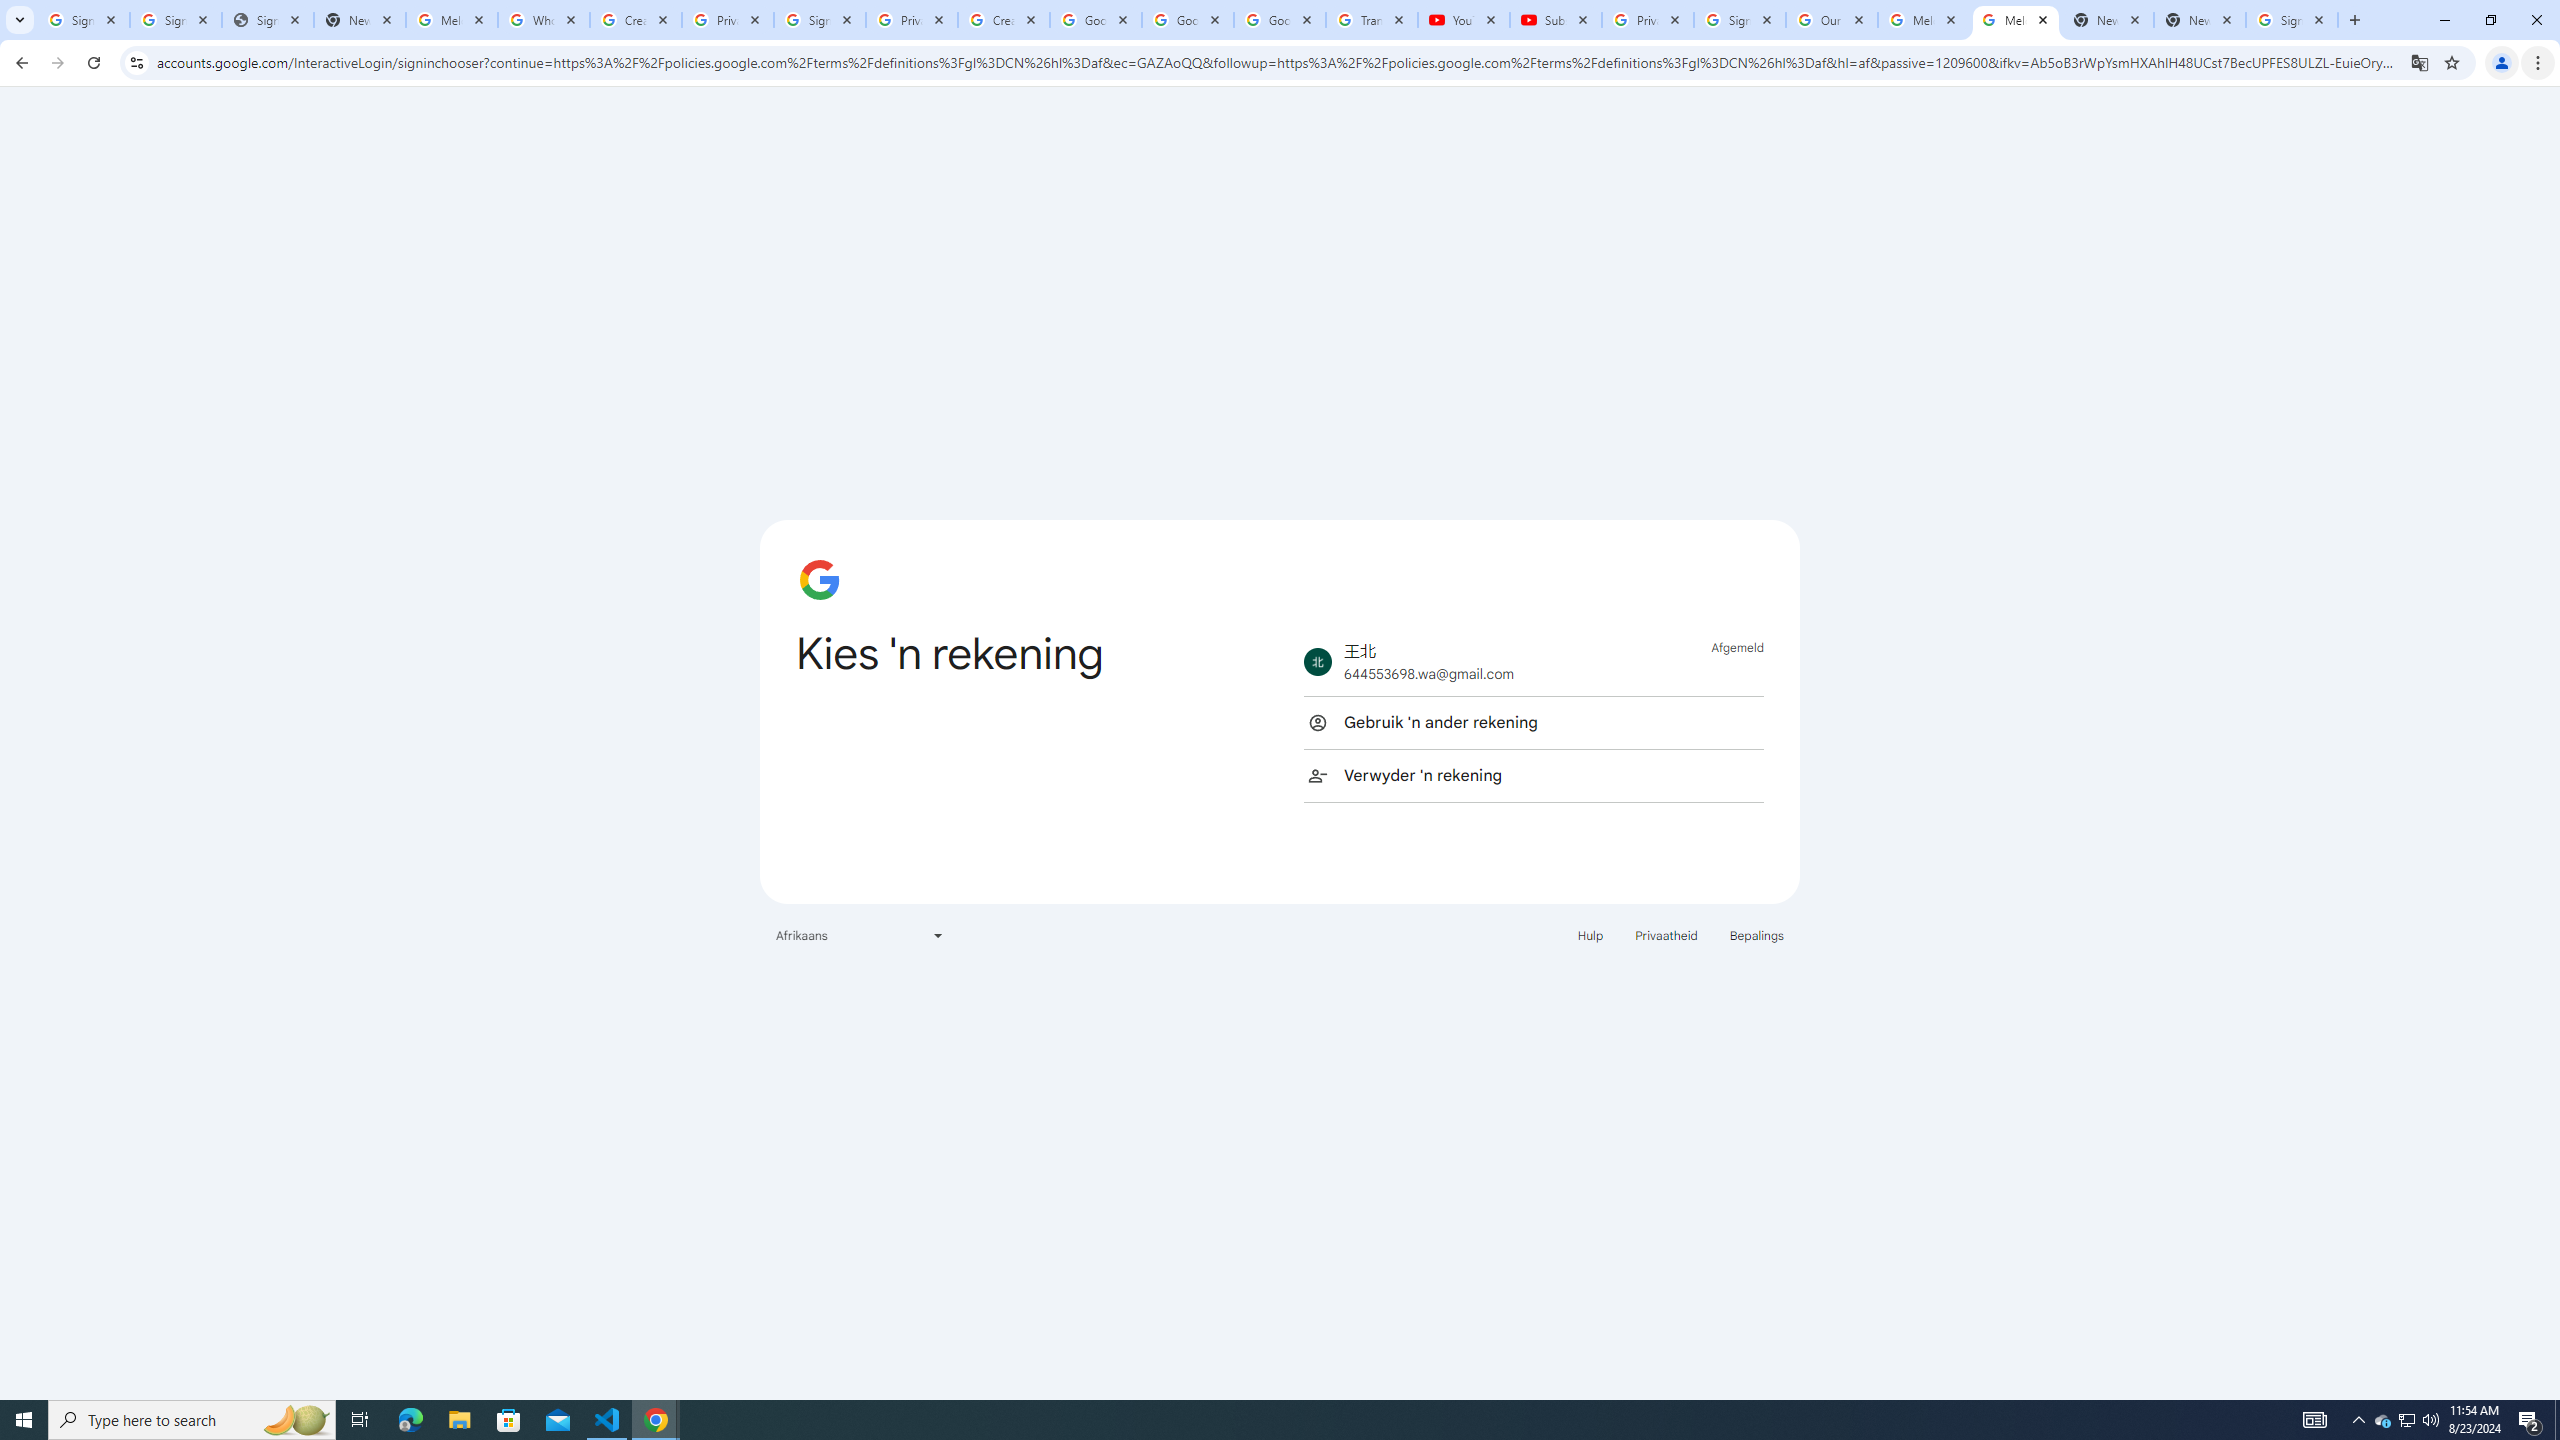 The image size is (2560, 1440). I want to click on Verwyder 'n rekening, so click(1533, 775).